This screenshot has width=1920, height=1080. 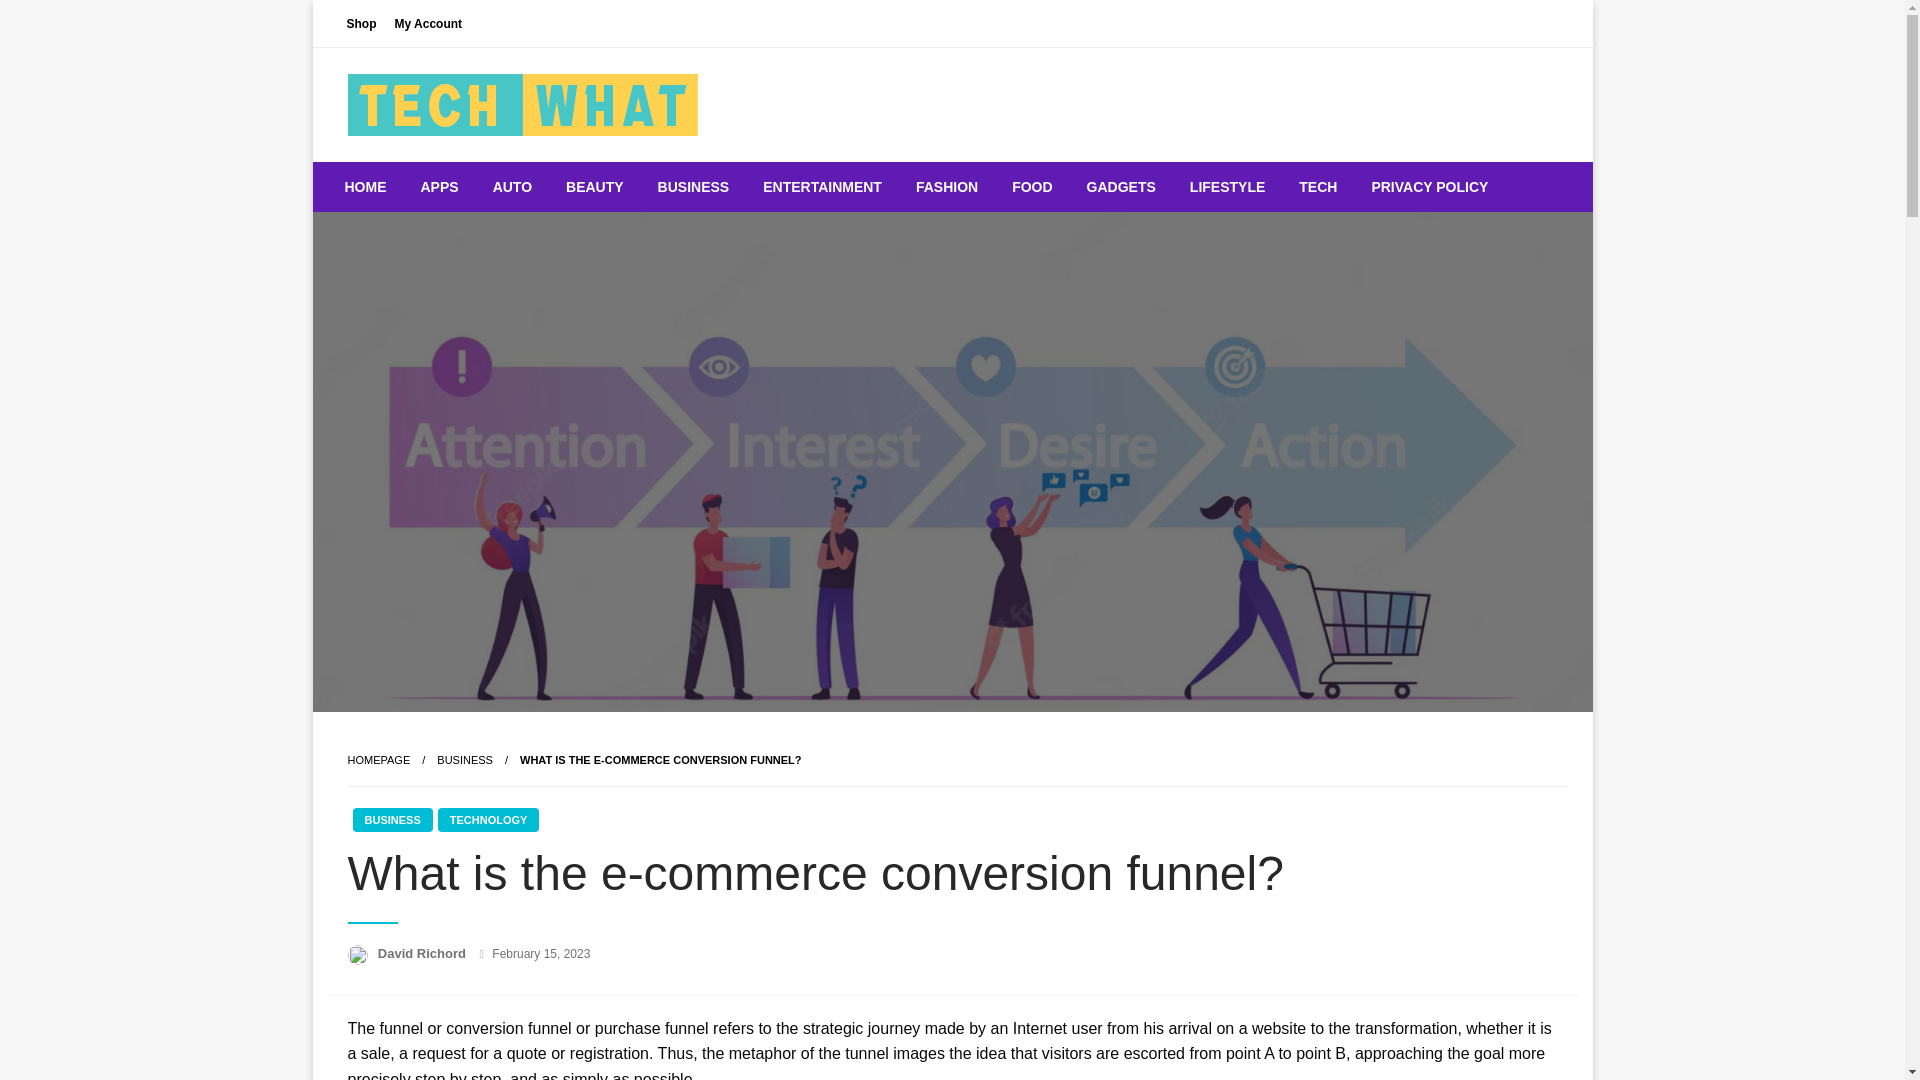 I want to click on BEAUTY, so click(x=595, y=186).